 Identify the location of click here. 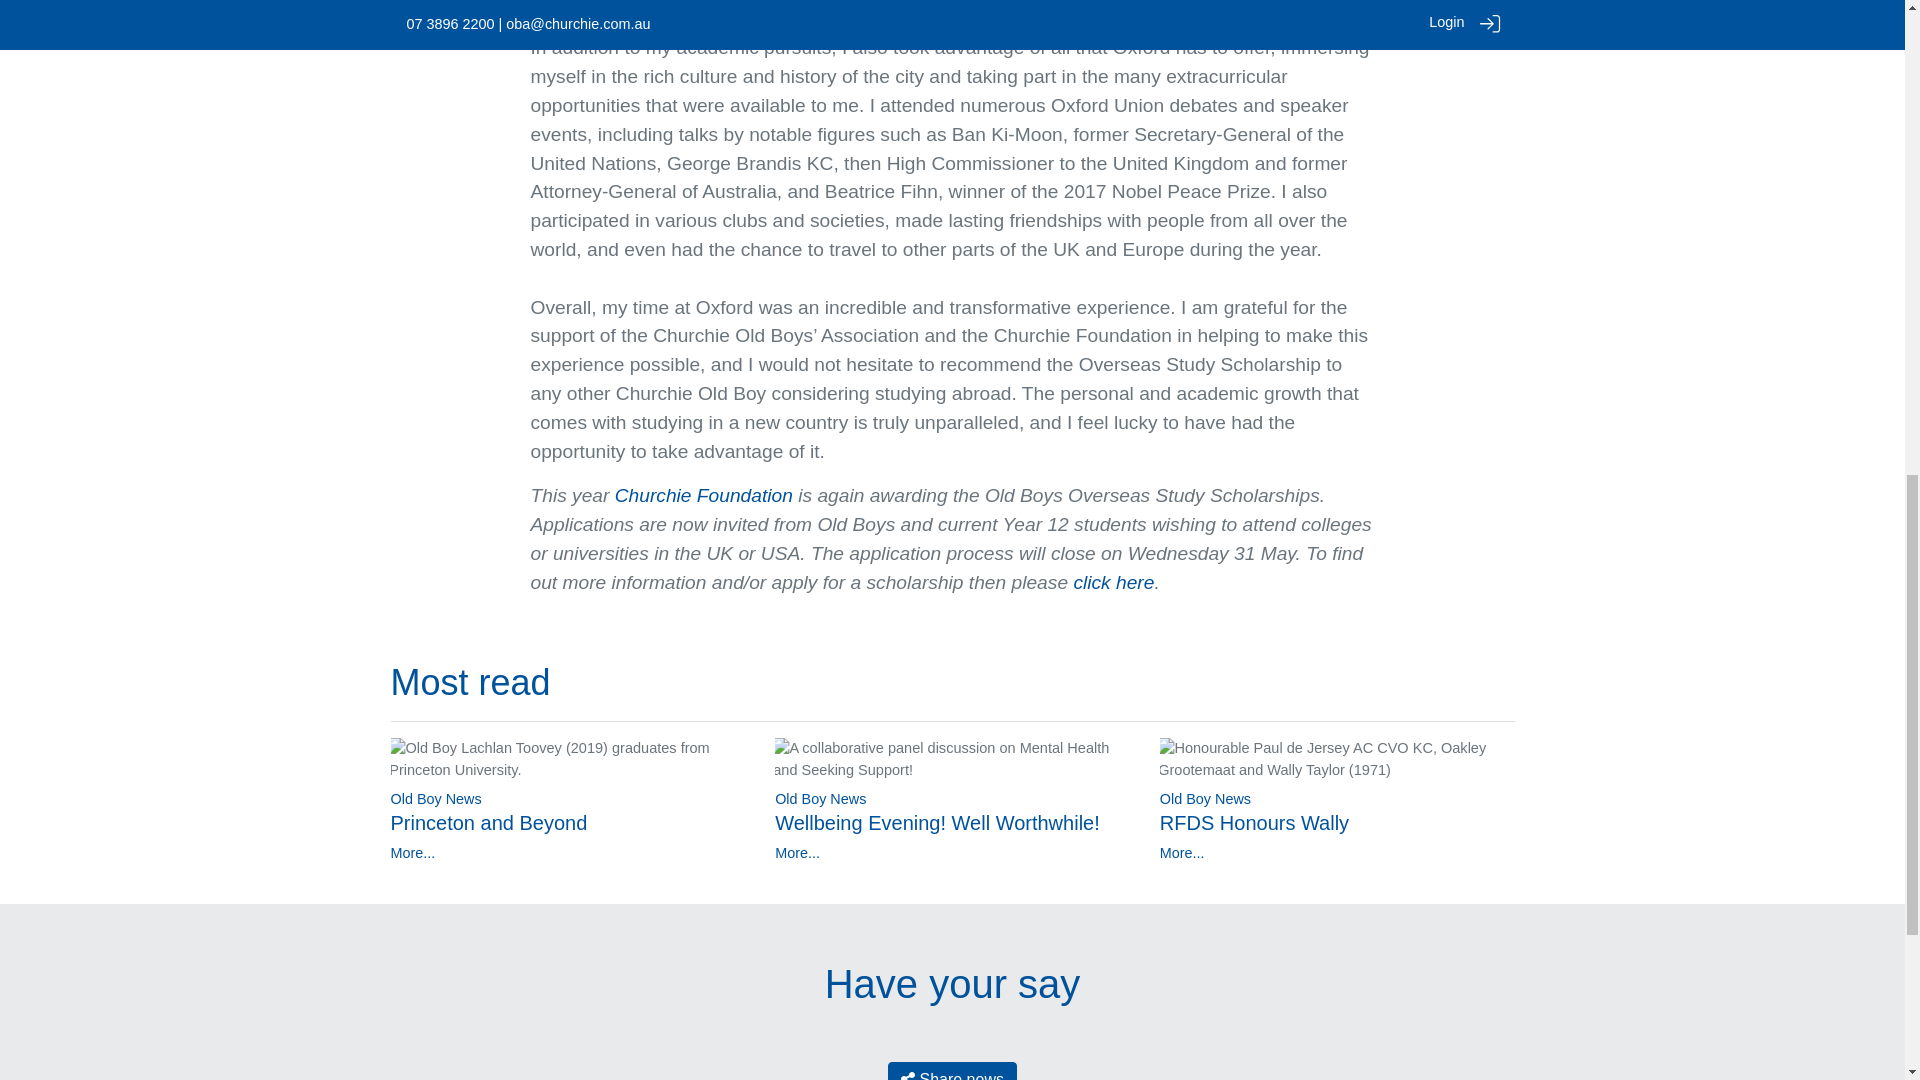
(1113, 582).